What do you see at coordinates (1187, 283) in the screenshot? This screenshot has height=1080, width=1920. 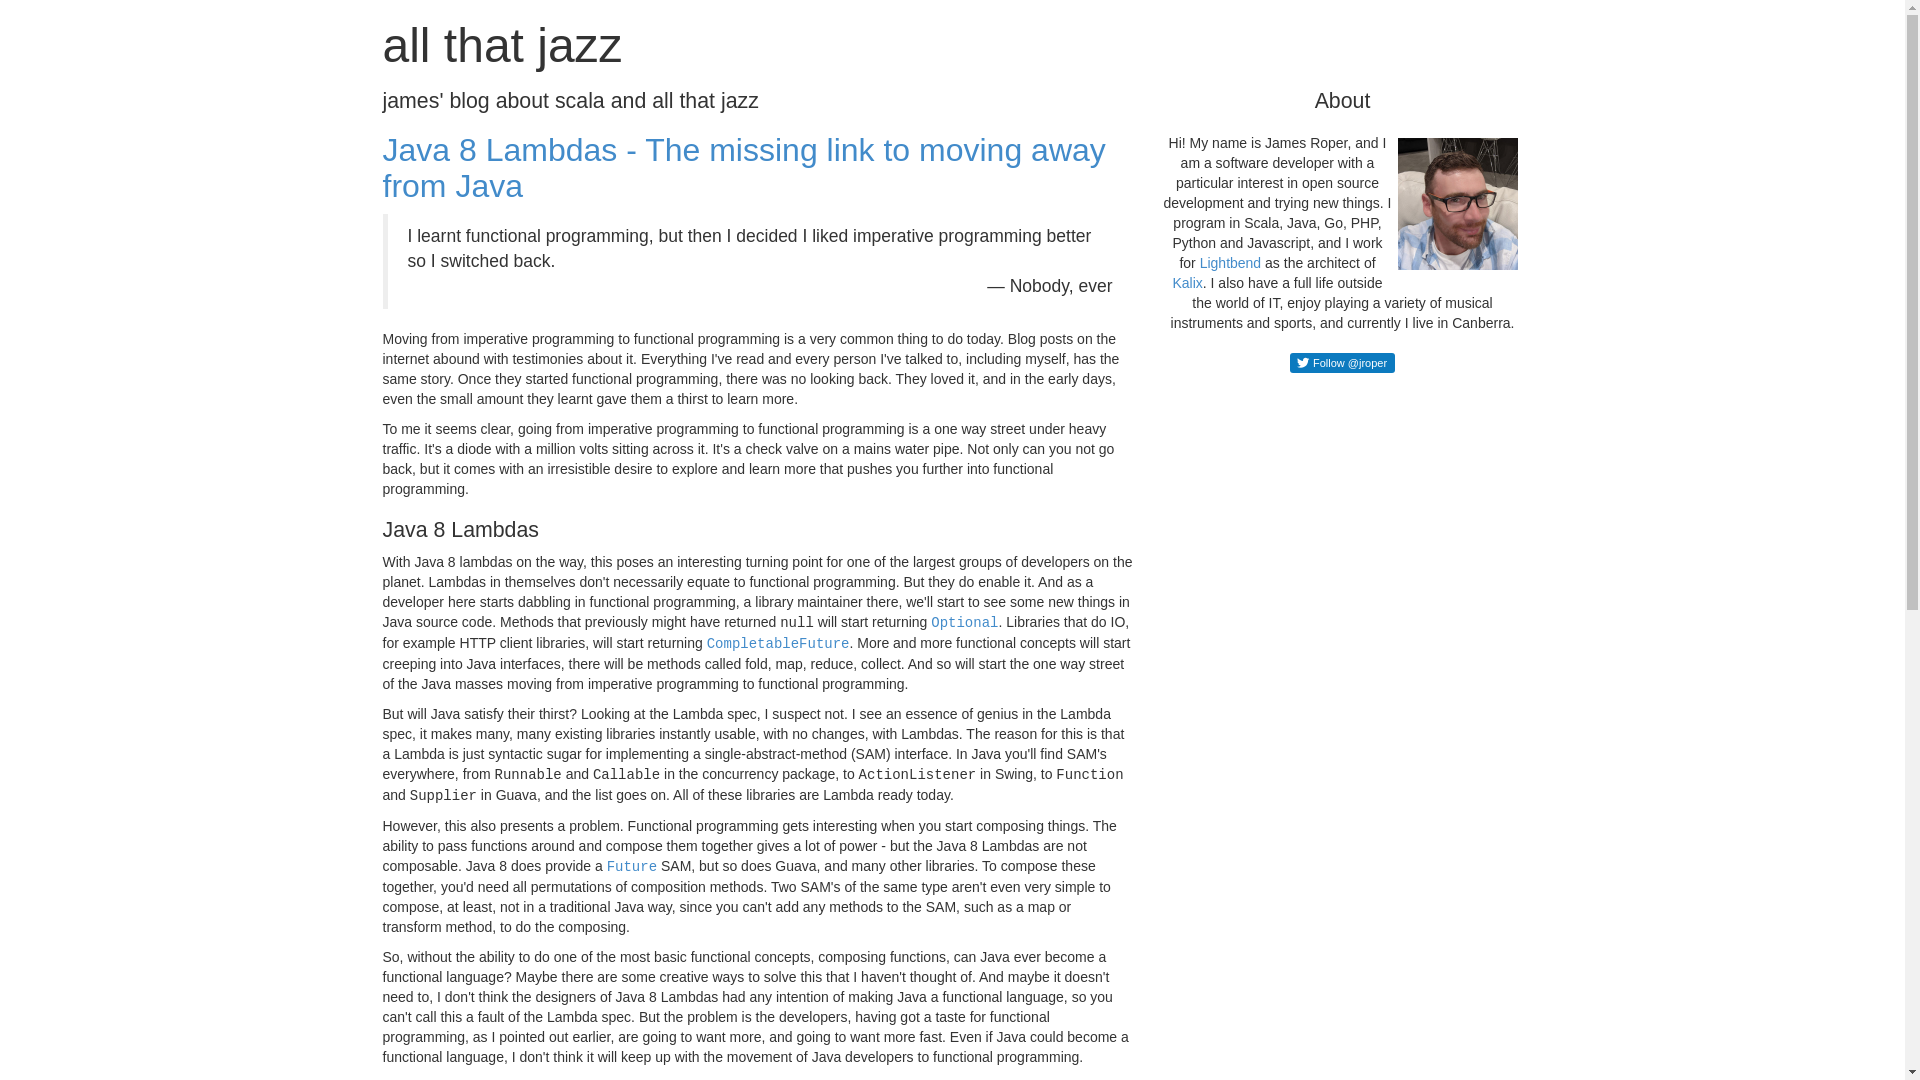 I see `Kalix` at bounding box center [1187, 283].